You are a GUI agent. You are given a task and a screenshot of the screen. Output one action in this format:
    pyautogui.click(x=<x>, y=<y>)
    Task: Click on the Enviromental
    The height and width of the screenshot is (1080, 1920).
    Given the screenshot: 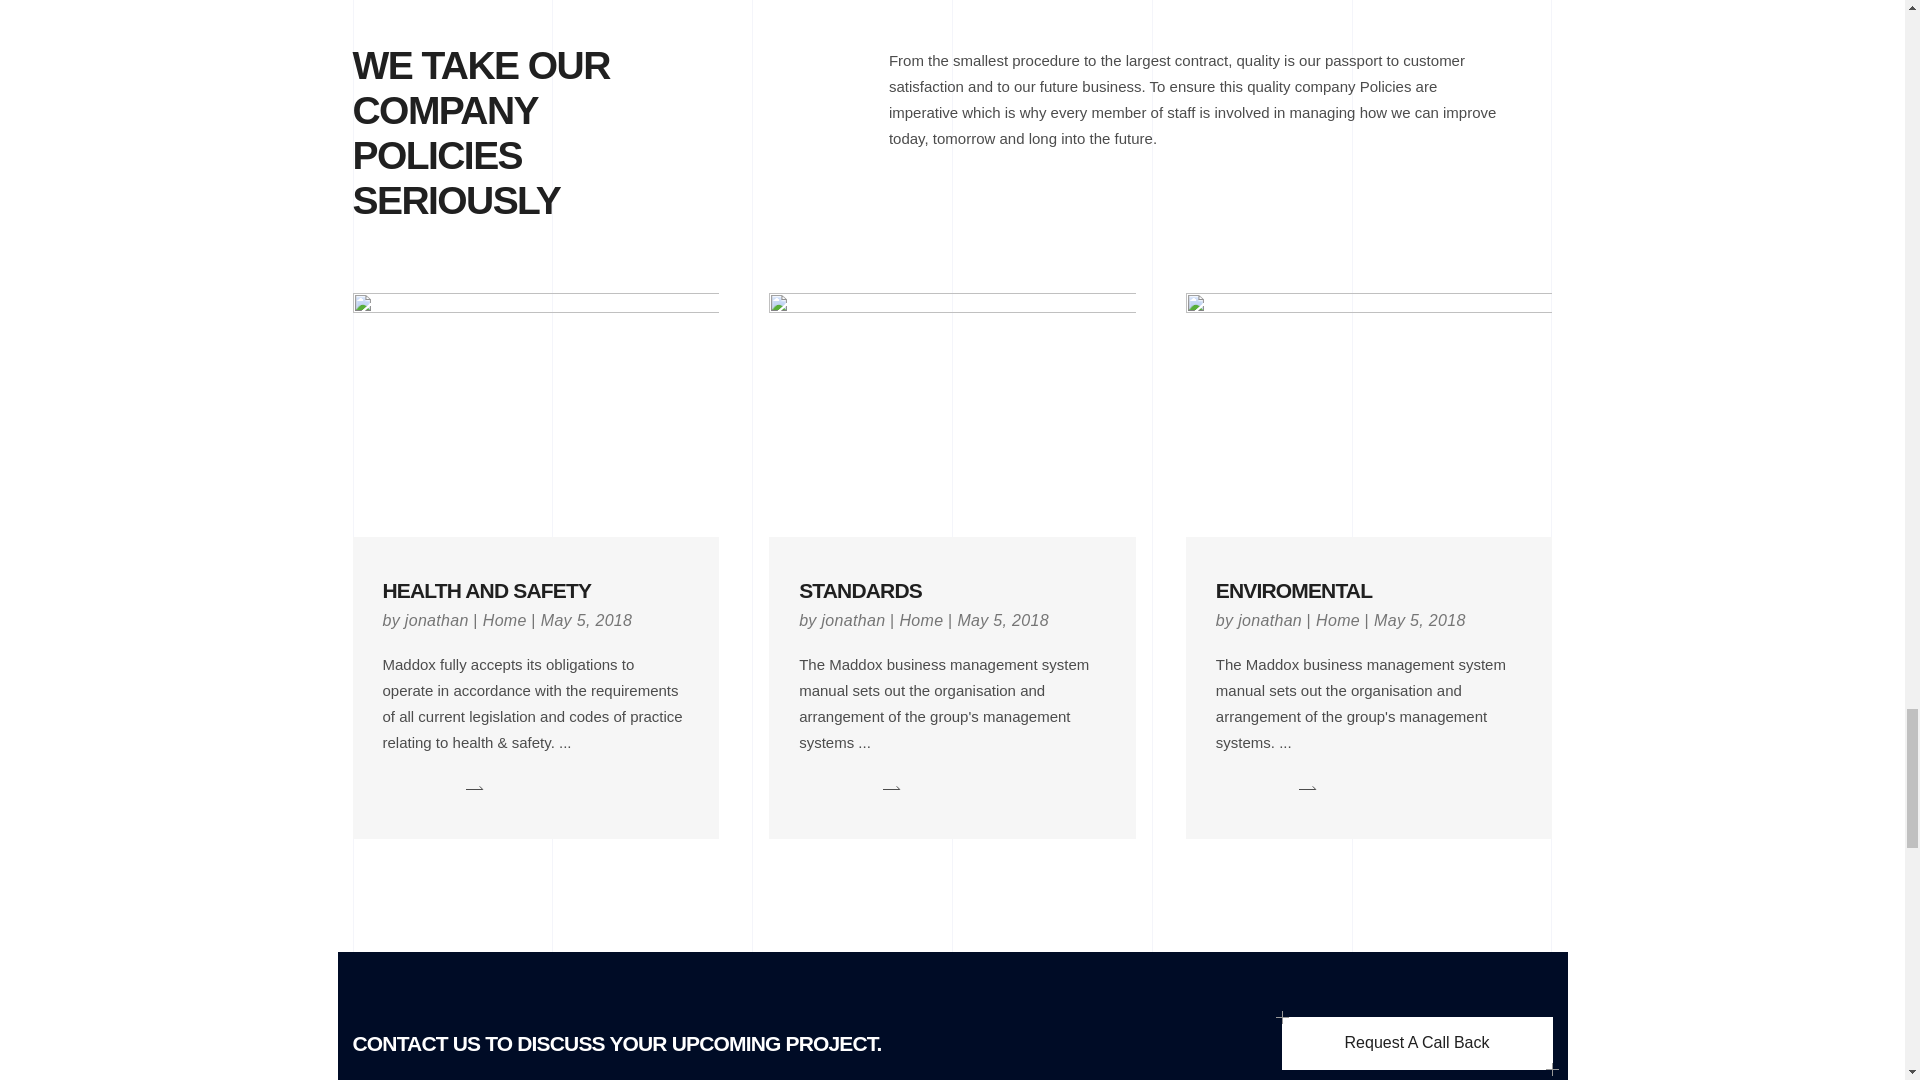 What is the action you would take?
    pyautogui.click(x=1370, y=414)
    